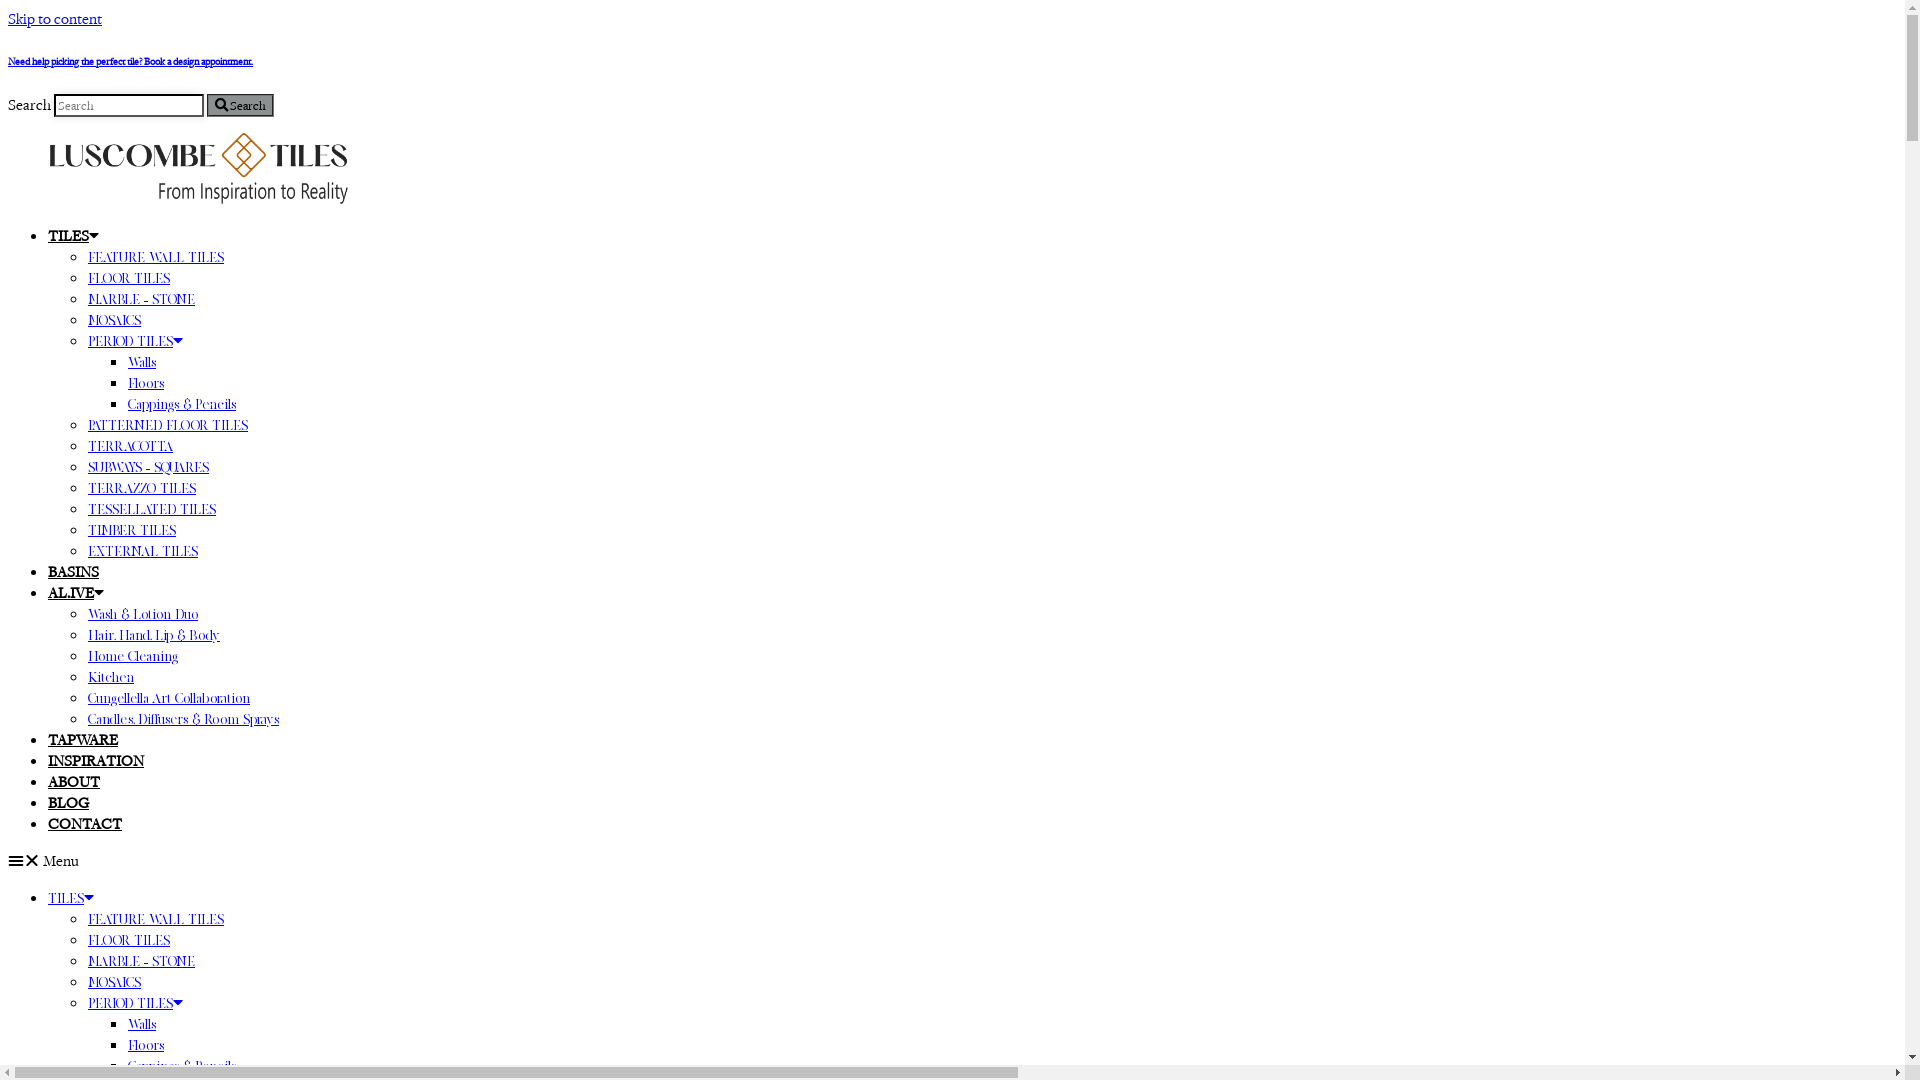  What do you see at coordinates (76, 592) in the screenshot?
I see `AL.IVE` at bounding box center [76, 592].